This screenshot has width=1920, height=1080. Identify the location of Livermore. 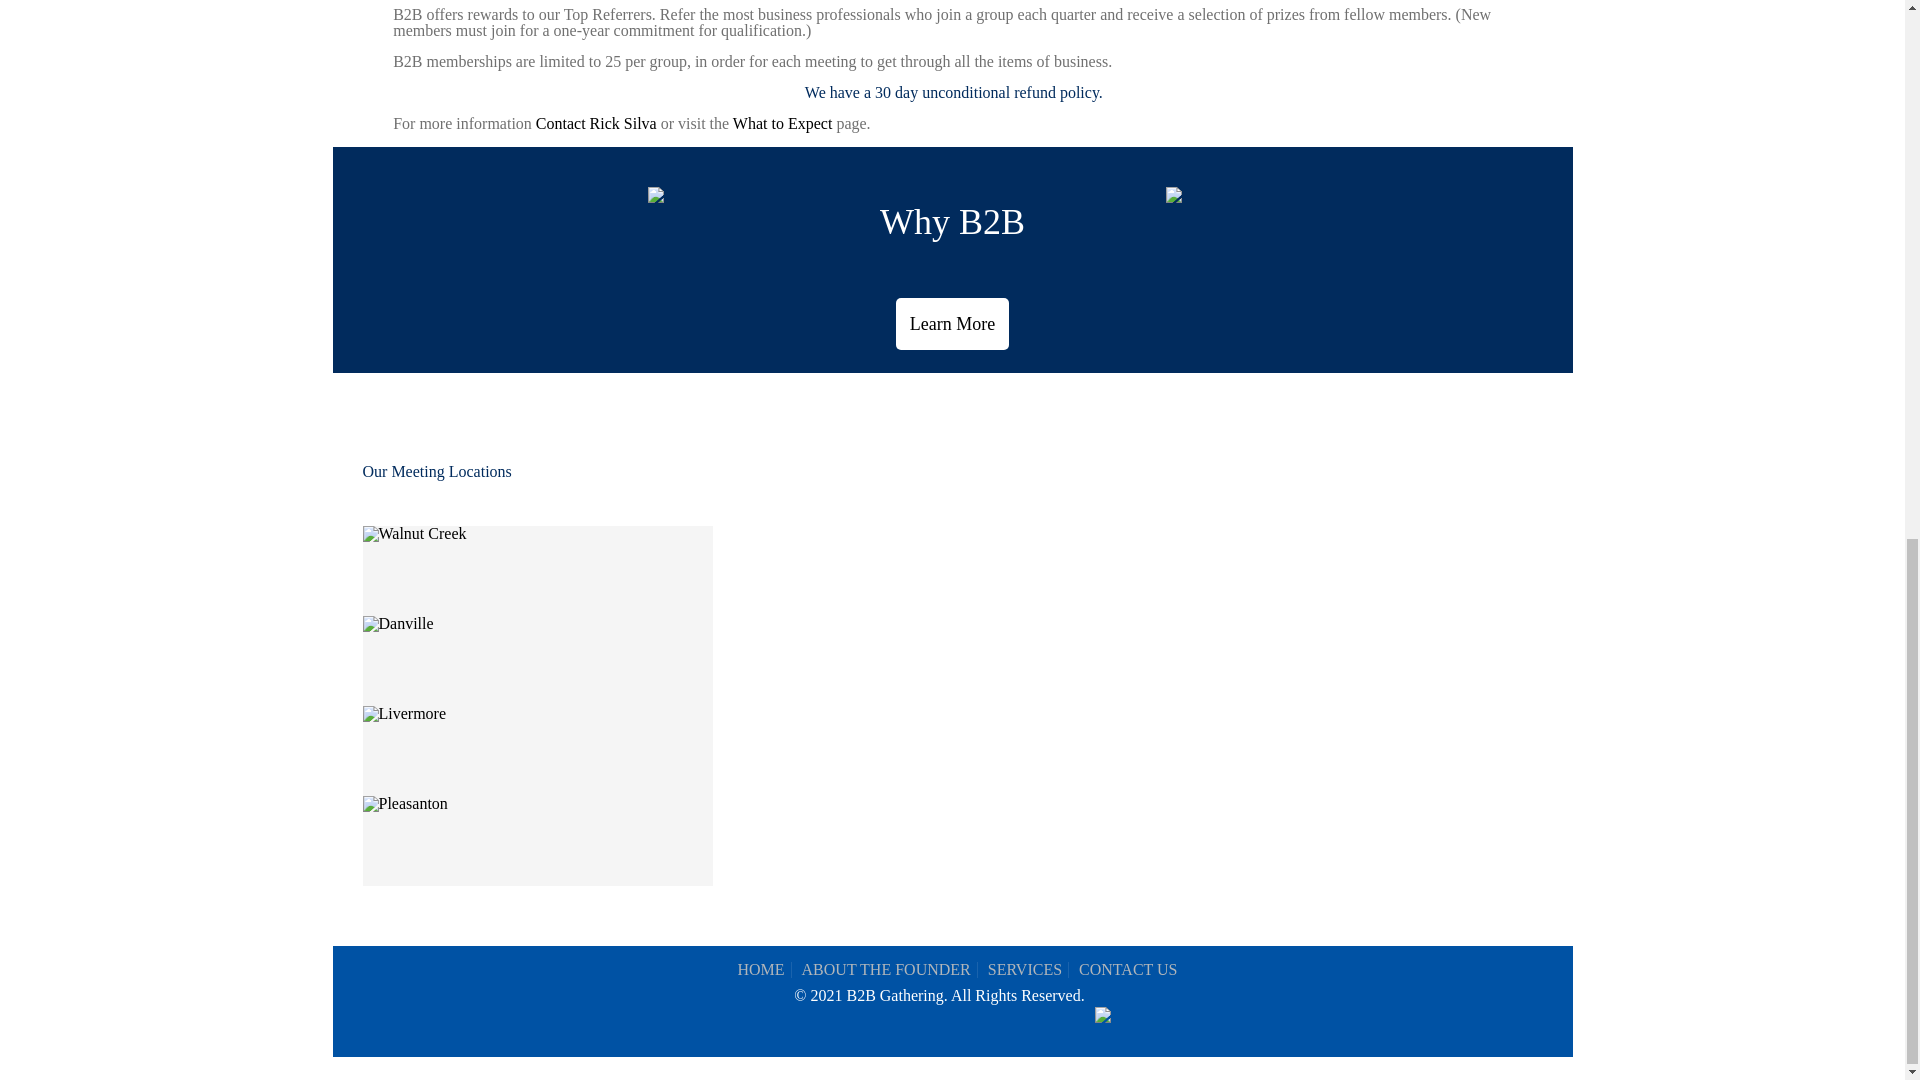
(404, 714).